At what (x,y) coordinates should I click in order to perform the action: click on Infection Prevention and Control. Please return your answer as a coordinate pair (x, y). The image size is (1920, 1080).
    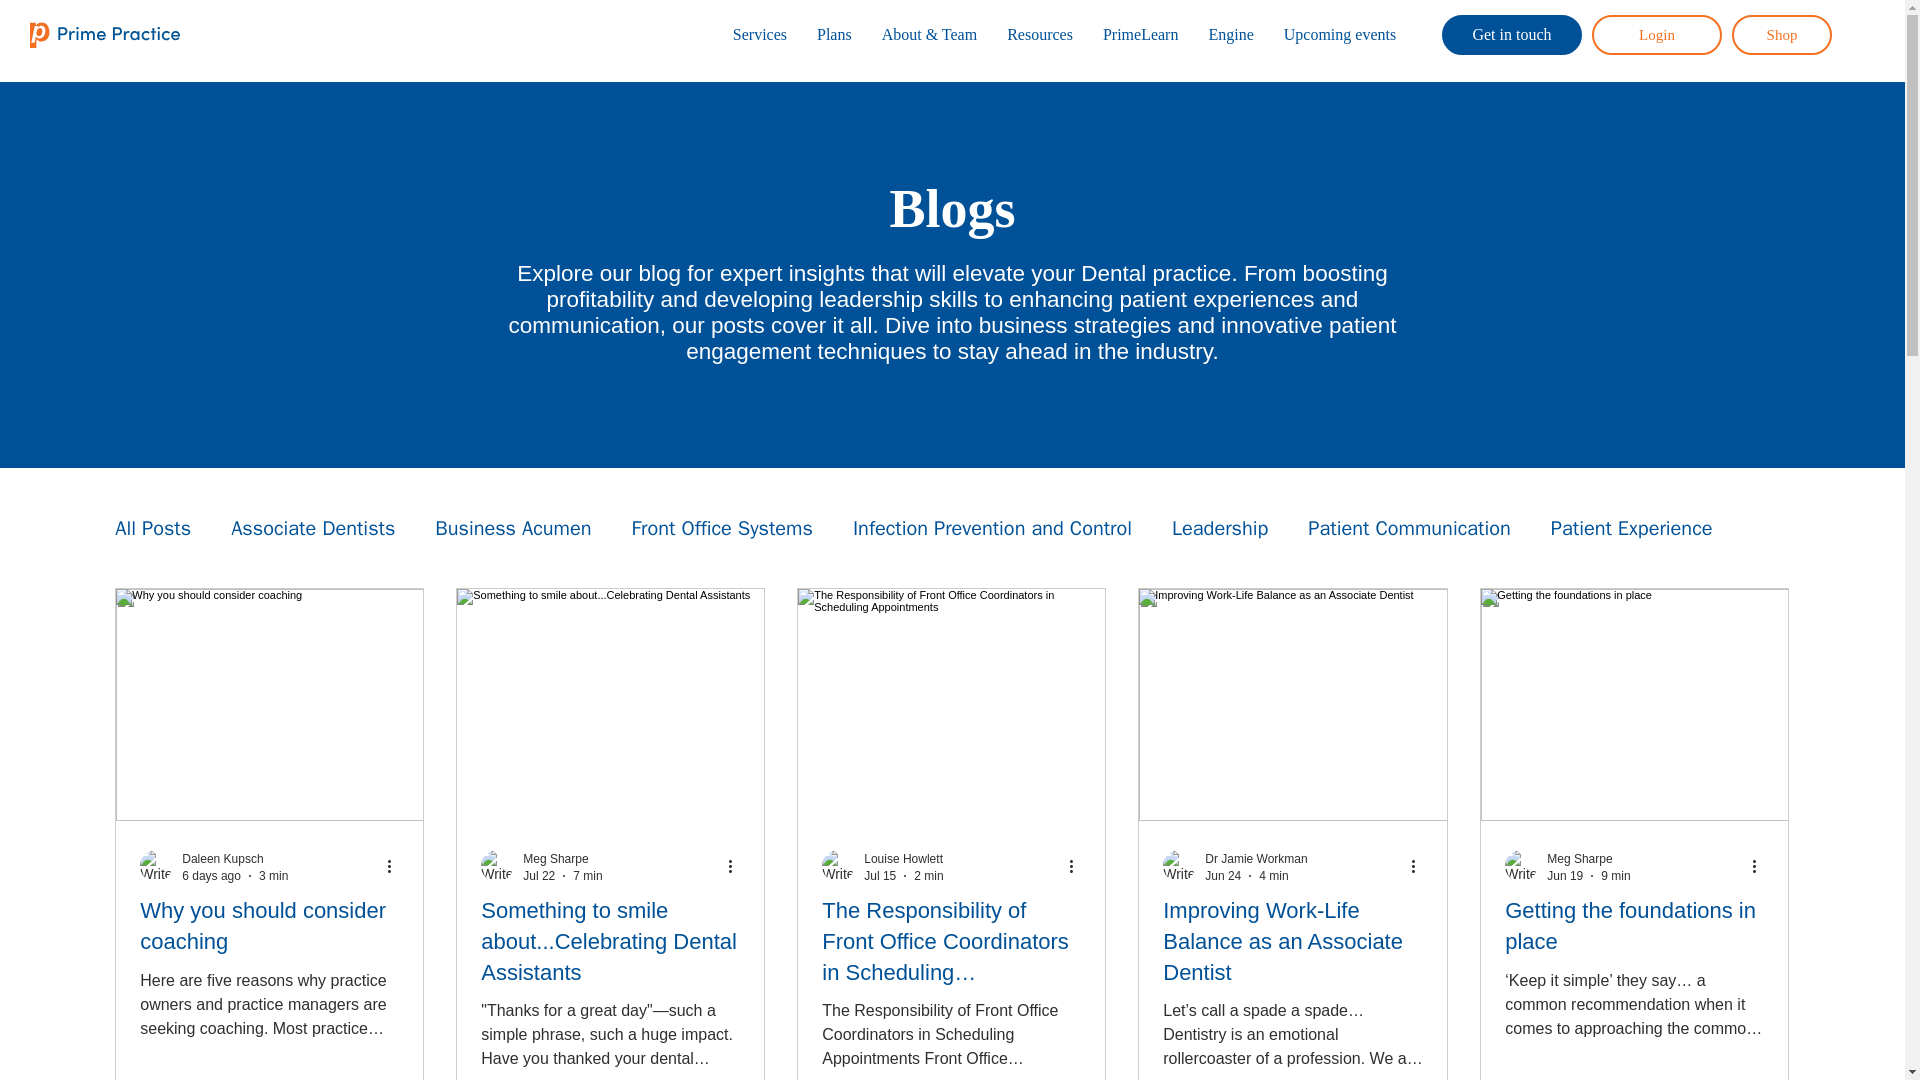
    Looking at the image, I should click on (992, 528).